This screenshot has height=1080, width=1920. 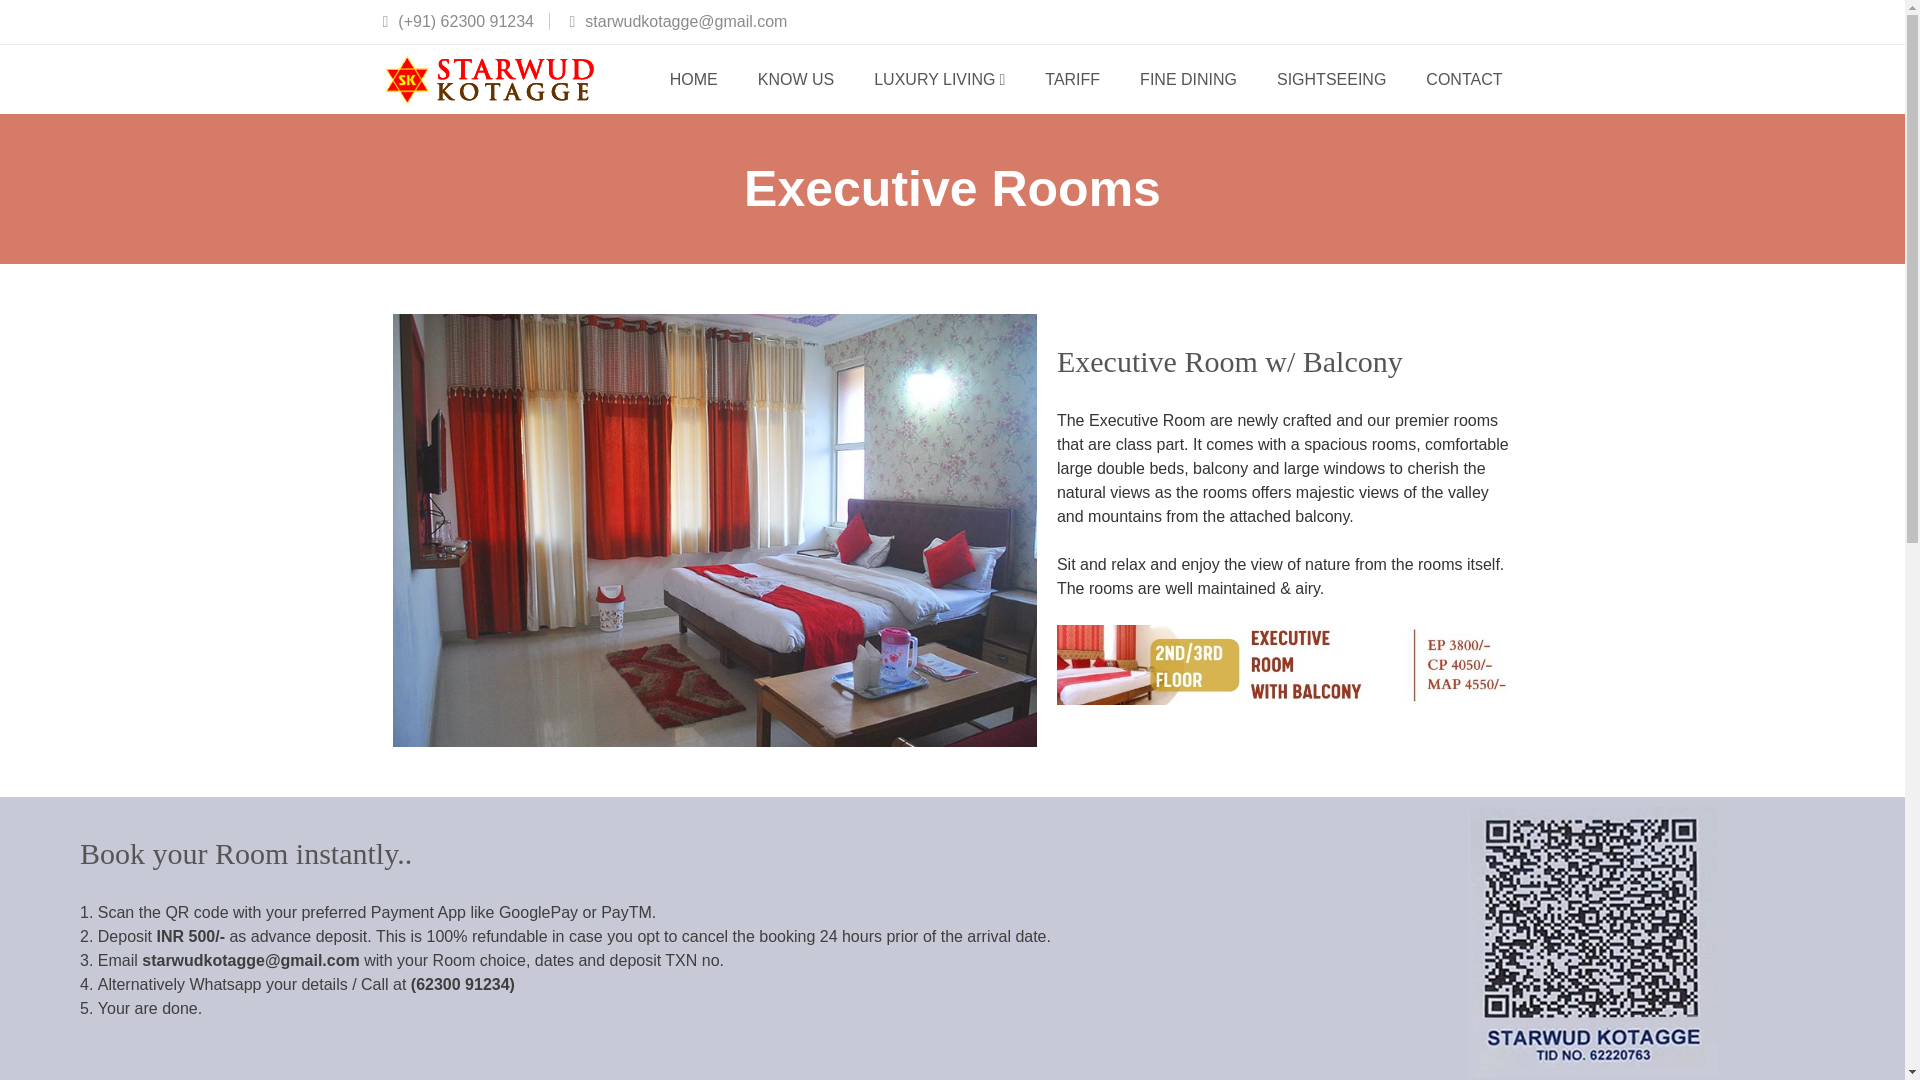 What do you see at coordinates (796, 78) in the screenshot?
I see `KNOW US` at bounding box center [796, 78].